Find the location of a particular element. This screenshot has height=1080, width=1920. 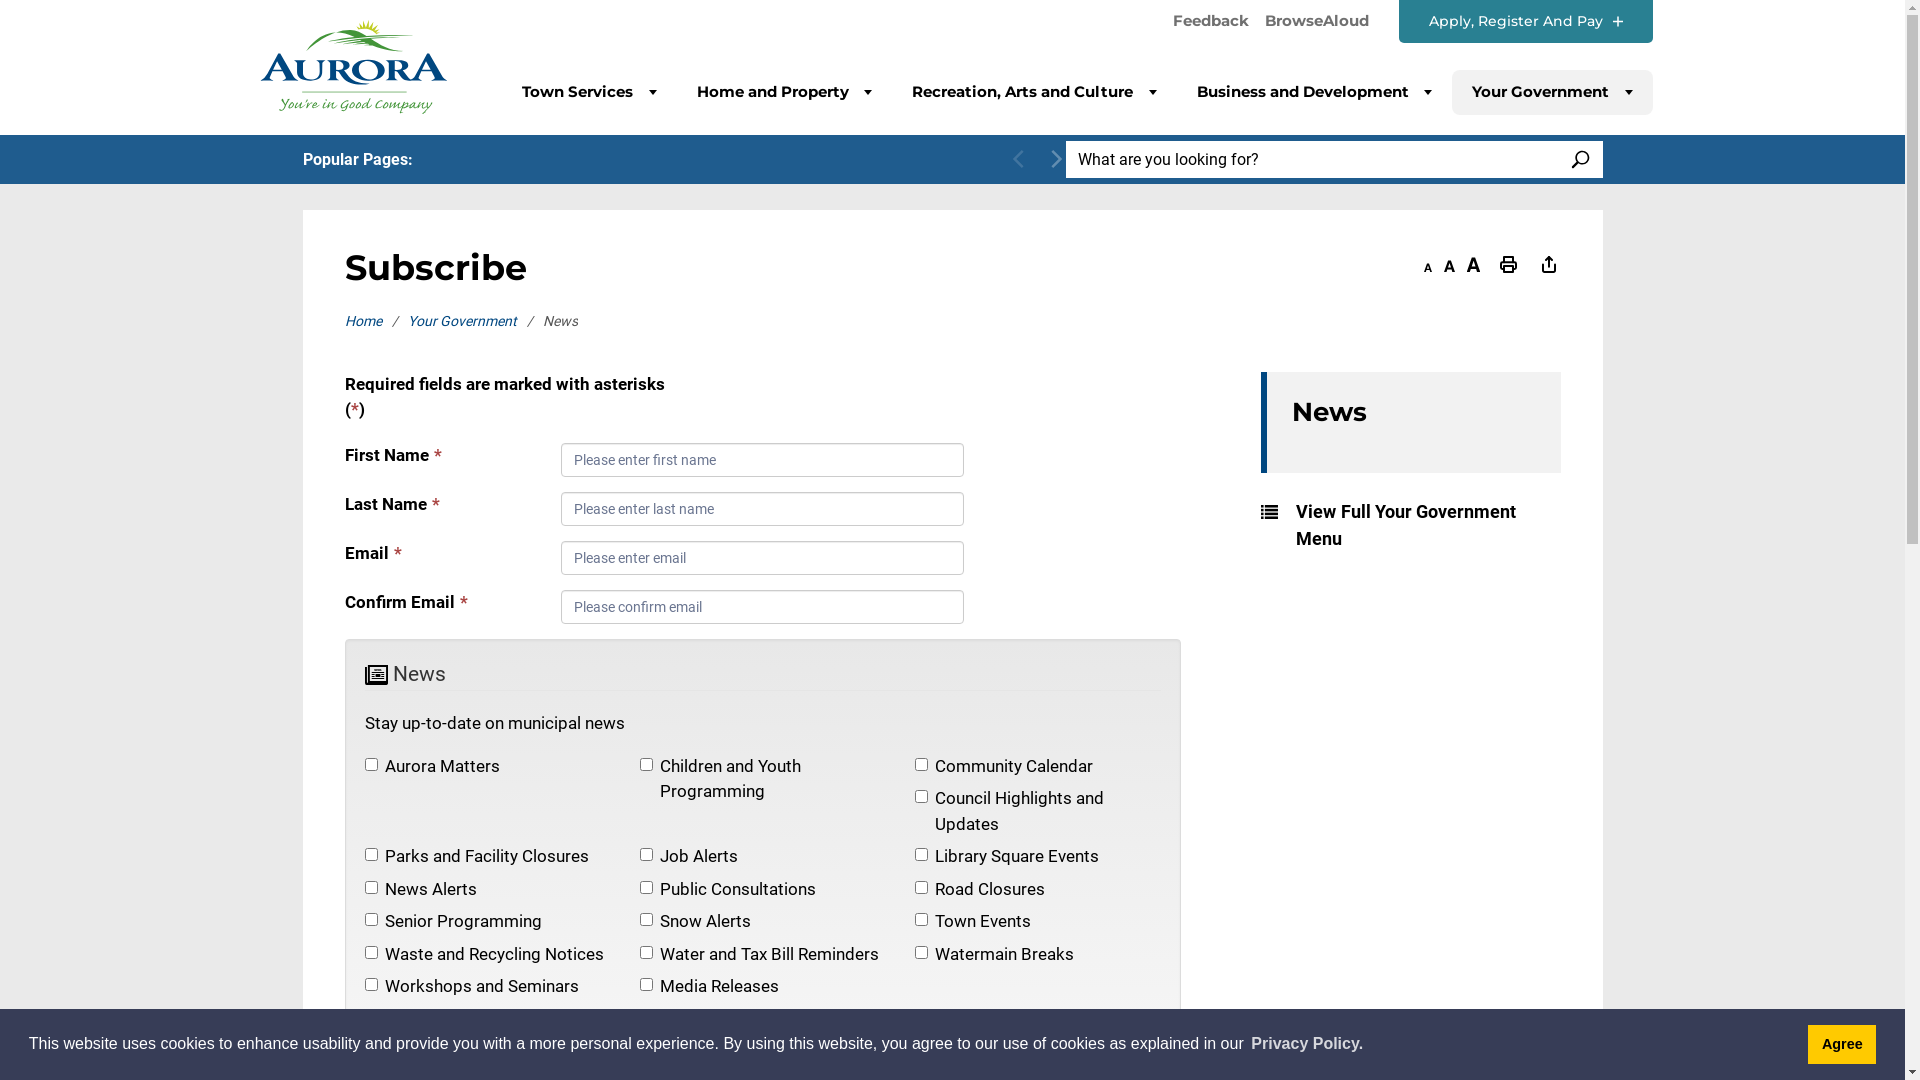

Increase text size is located at coordinates (1472, 266).